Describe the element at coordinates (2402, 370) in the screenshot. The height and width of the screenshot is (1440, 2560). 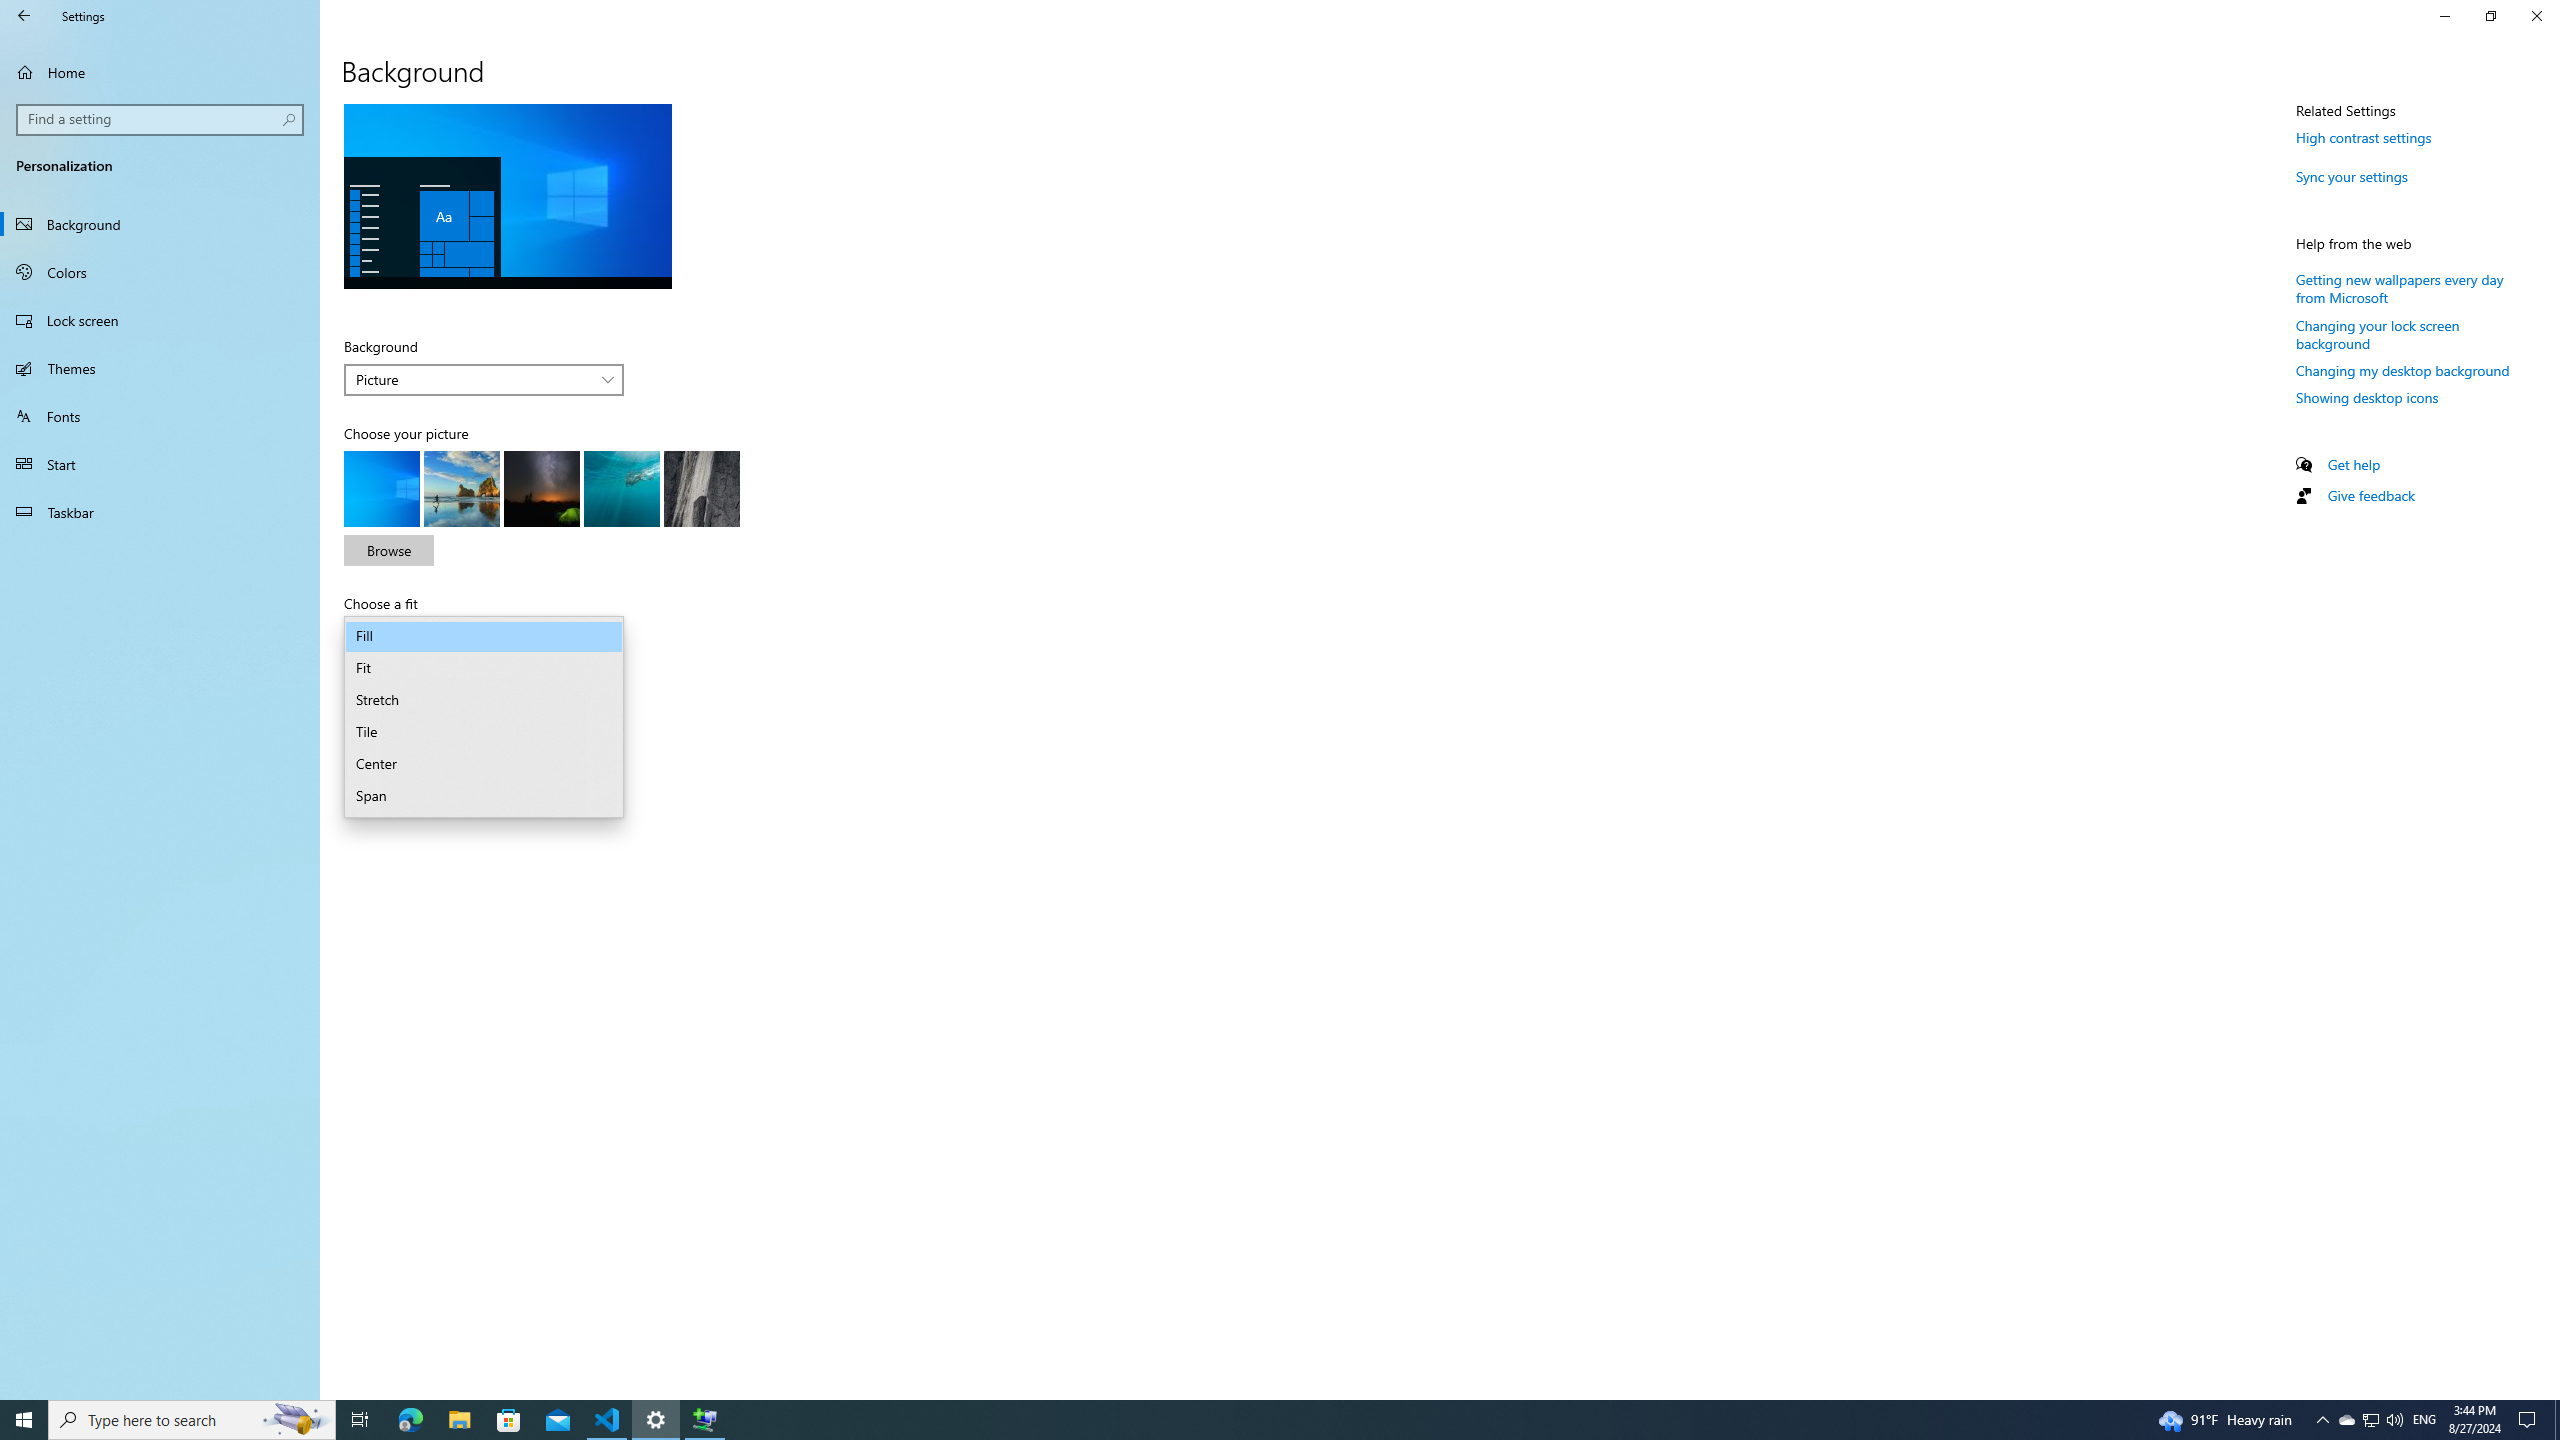
I see `Changing my desktop background` at that location.